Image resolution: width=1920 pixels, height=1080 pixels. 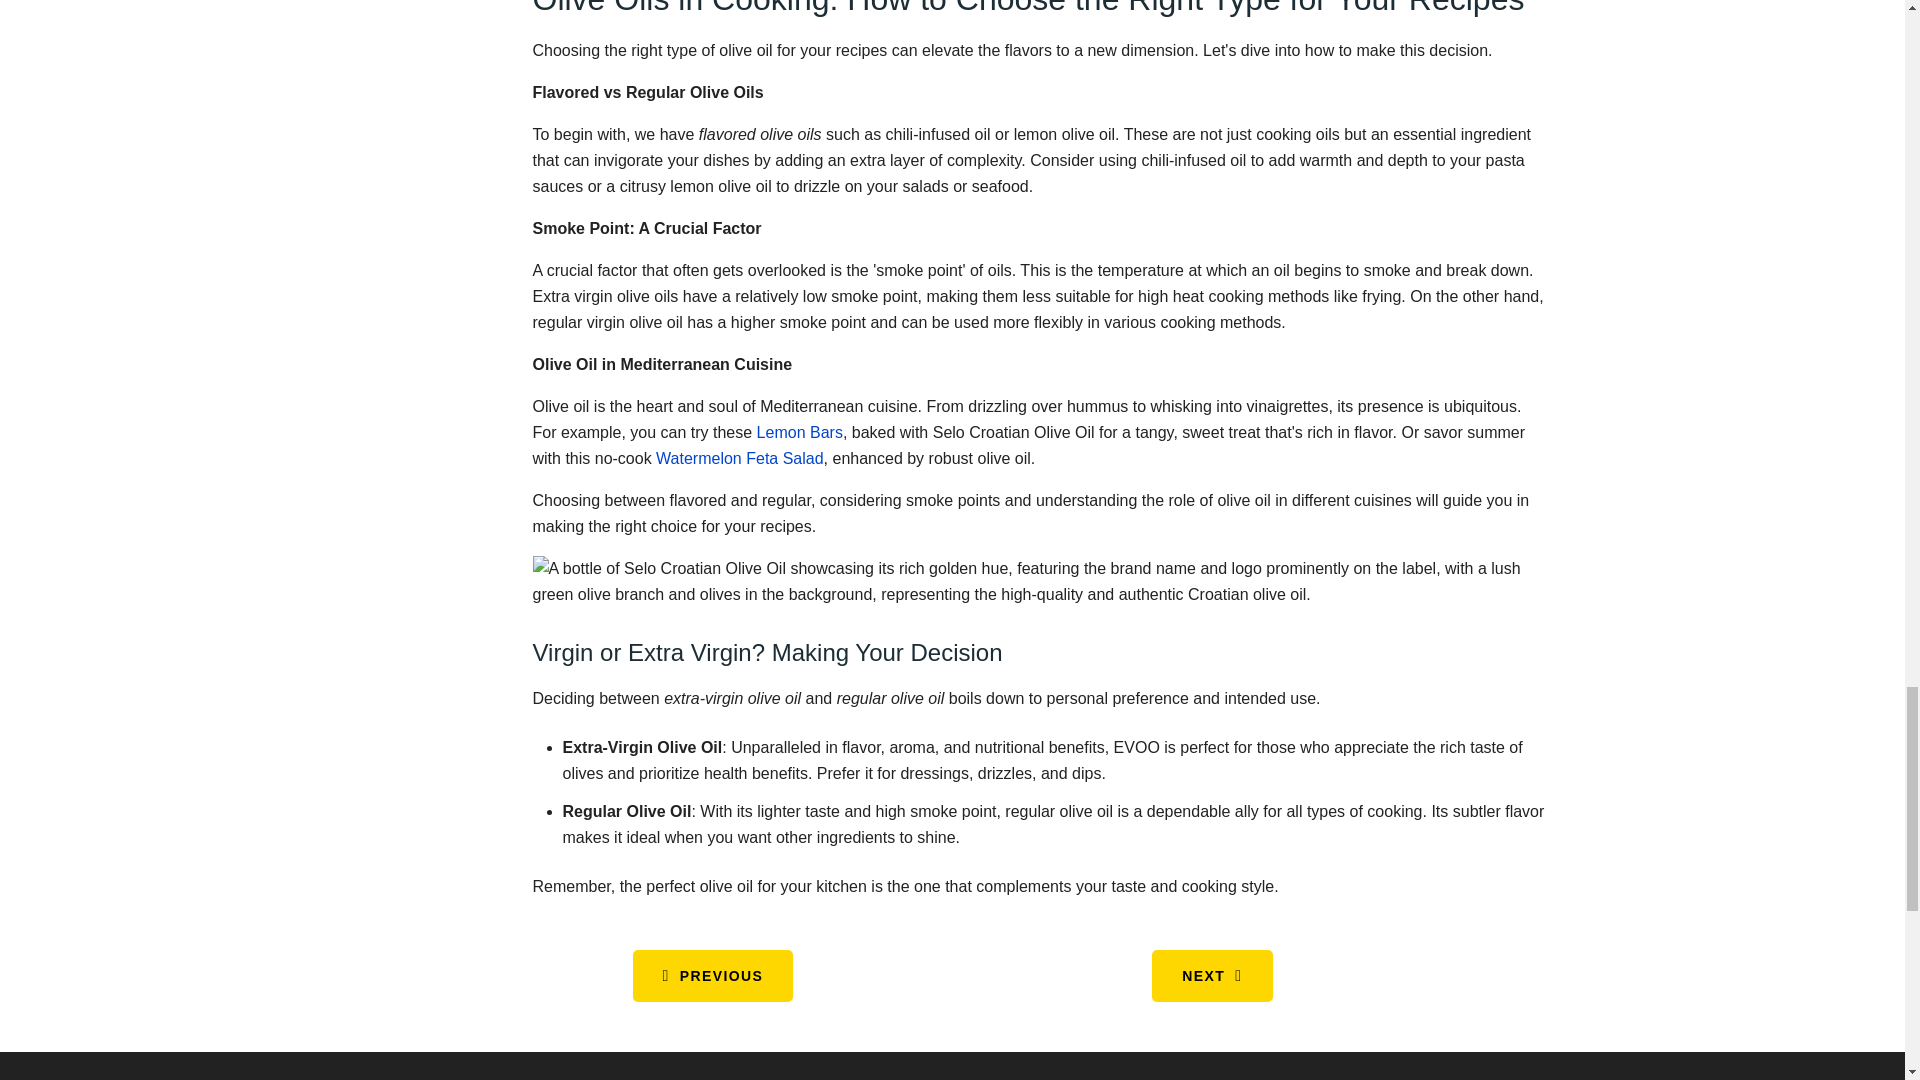 I want to click on PREVIOUS, so click(x=712, y=976).